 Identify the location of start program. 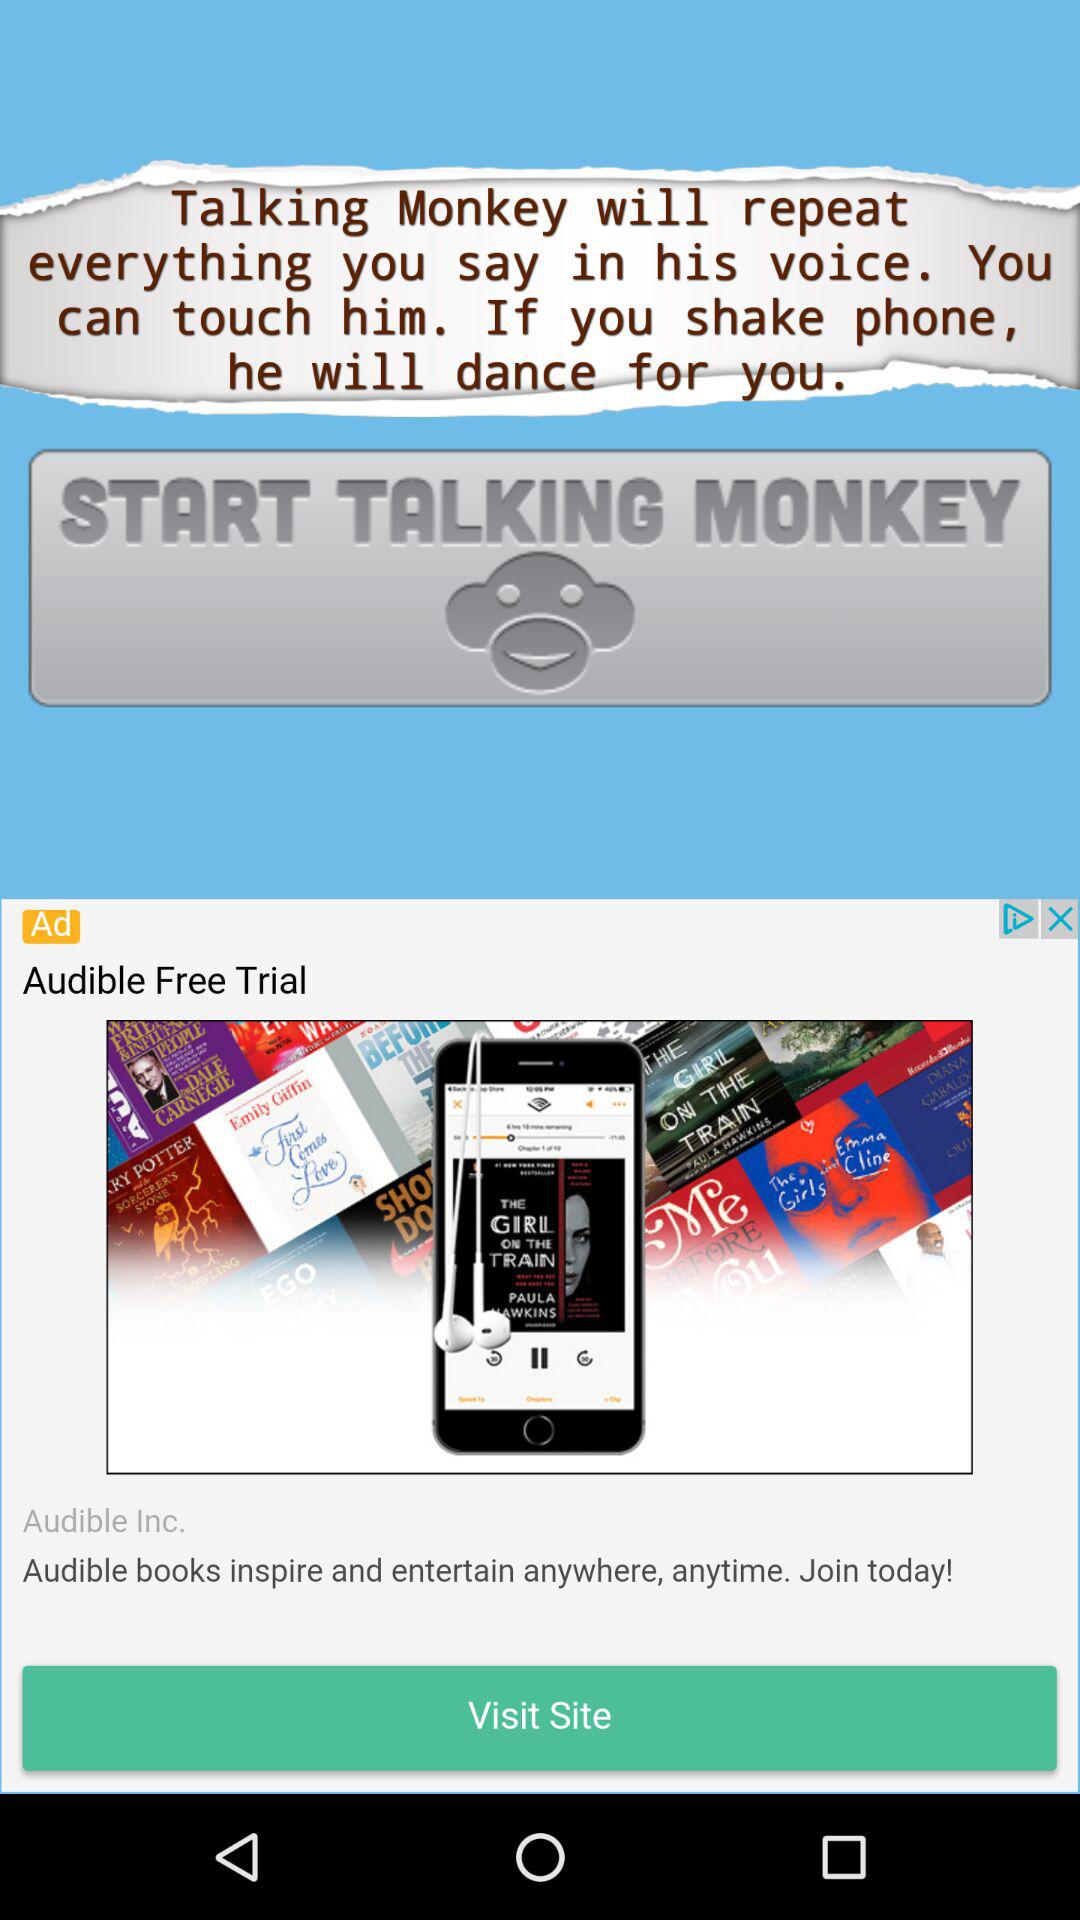
(540, 577).